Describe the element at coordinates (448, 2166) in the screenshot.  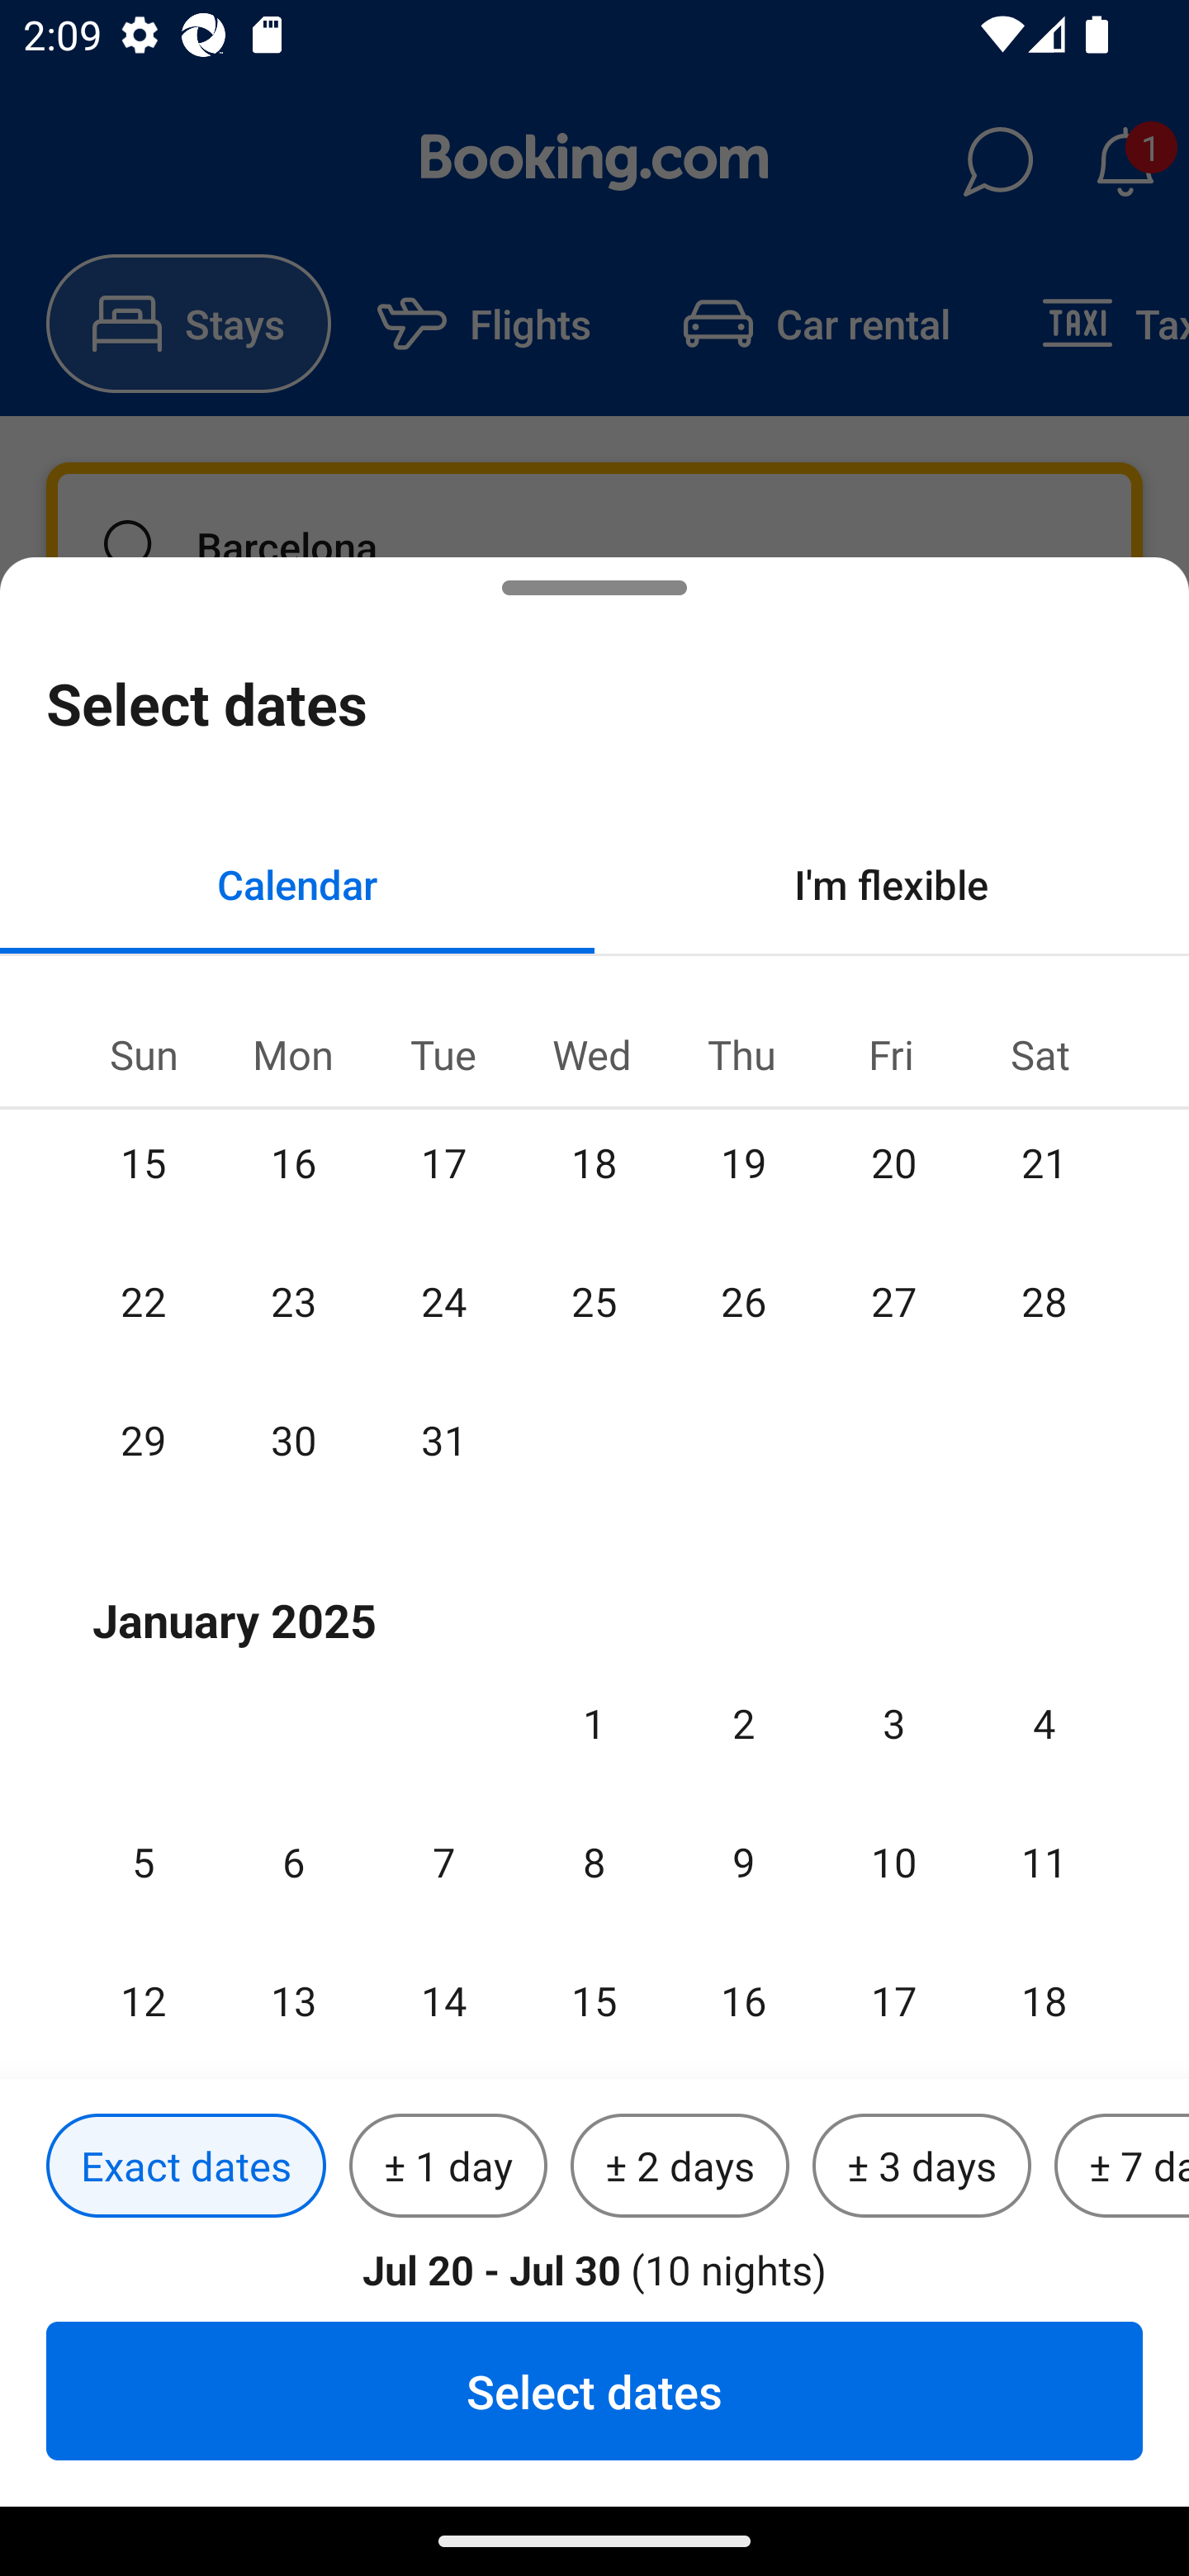
I see `± 1 day` at that location.